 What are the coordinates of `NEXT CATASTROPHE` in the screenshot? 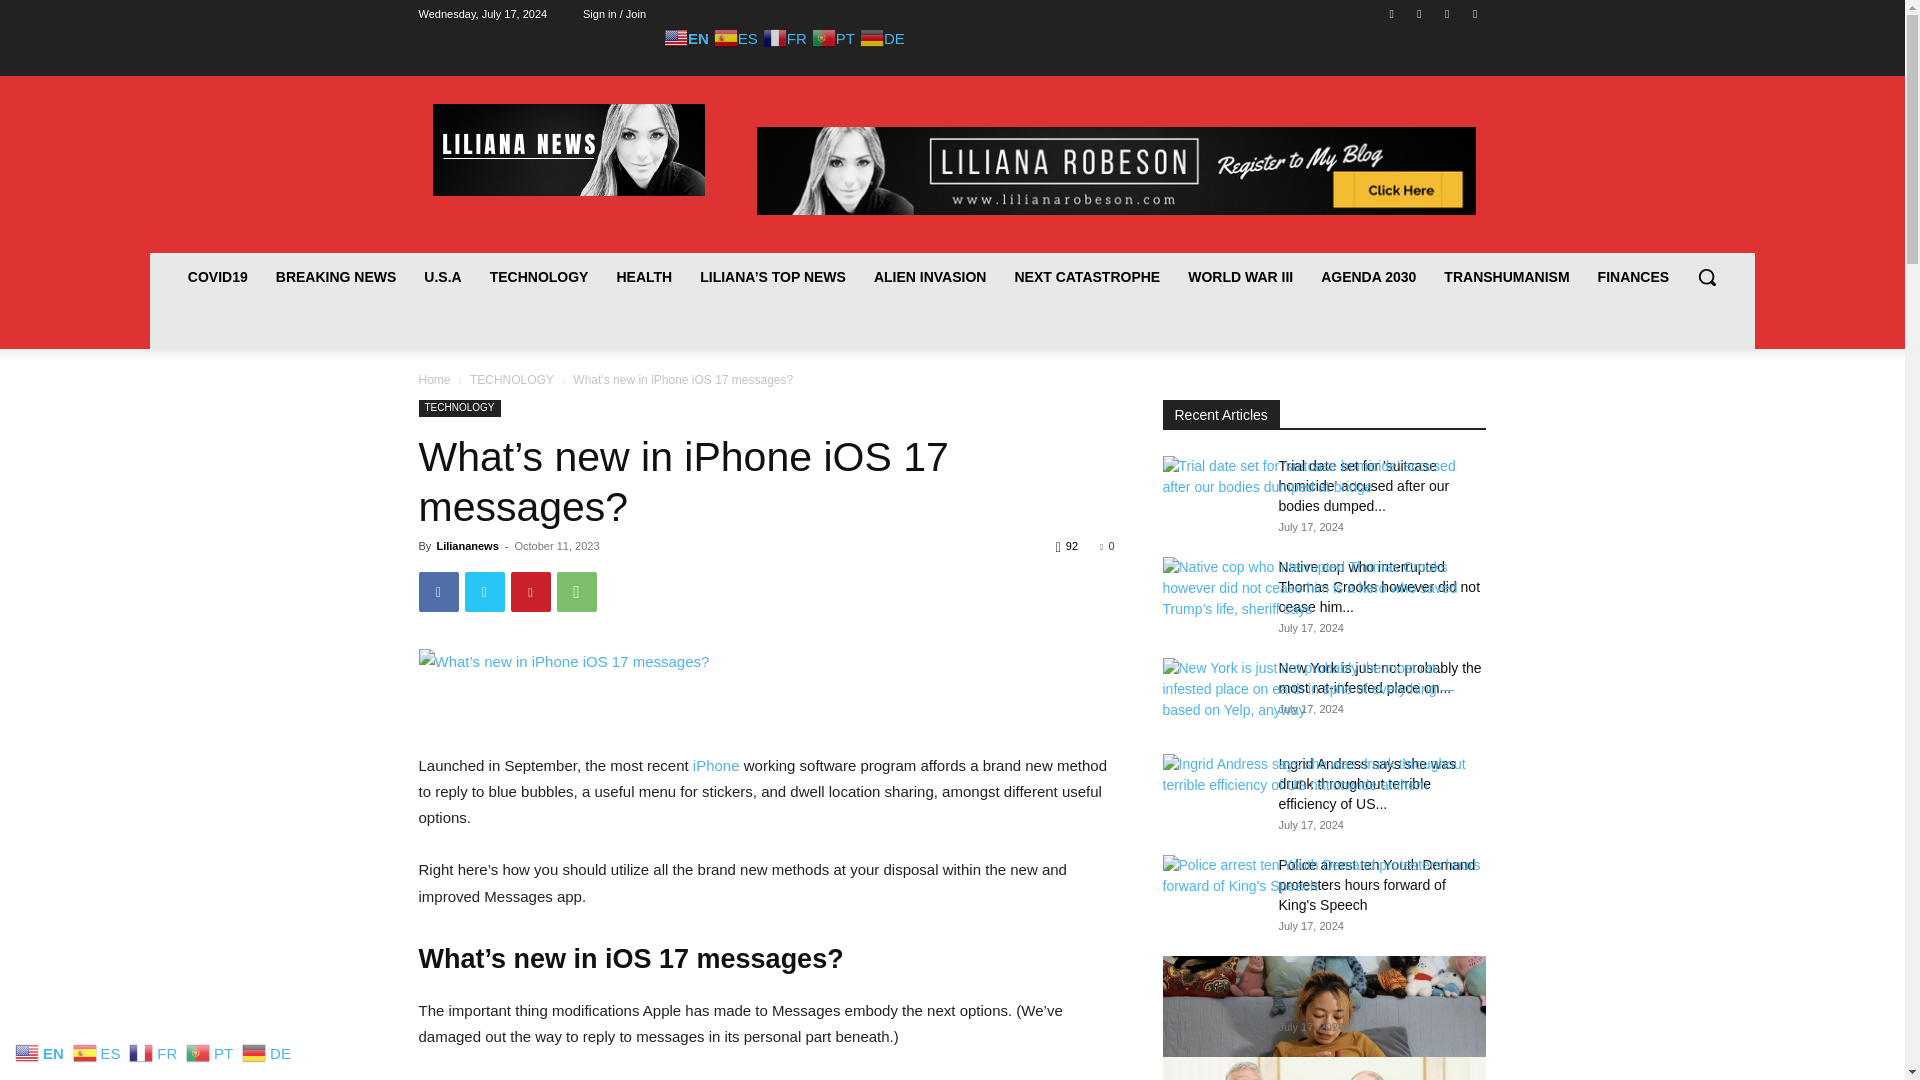 It's located at (1086, 276).